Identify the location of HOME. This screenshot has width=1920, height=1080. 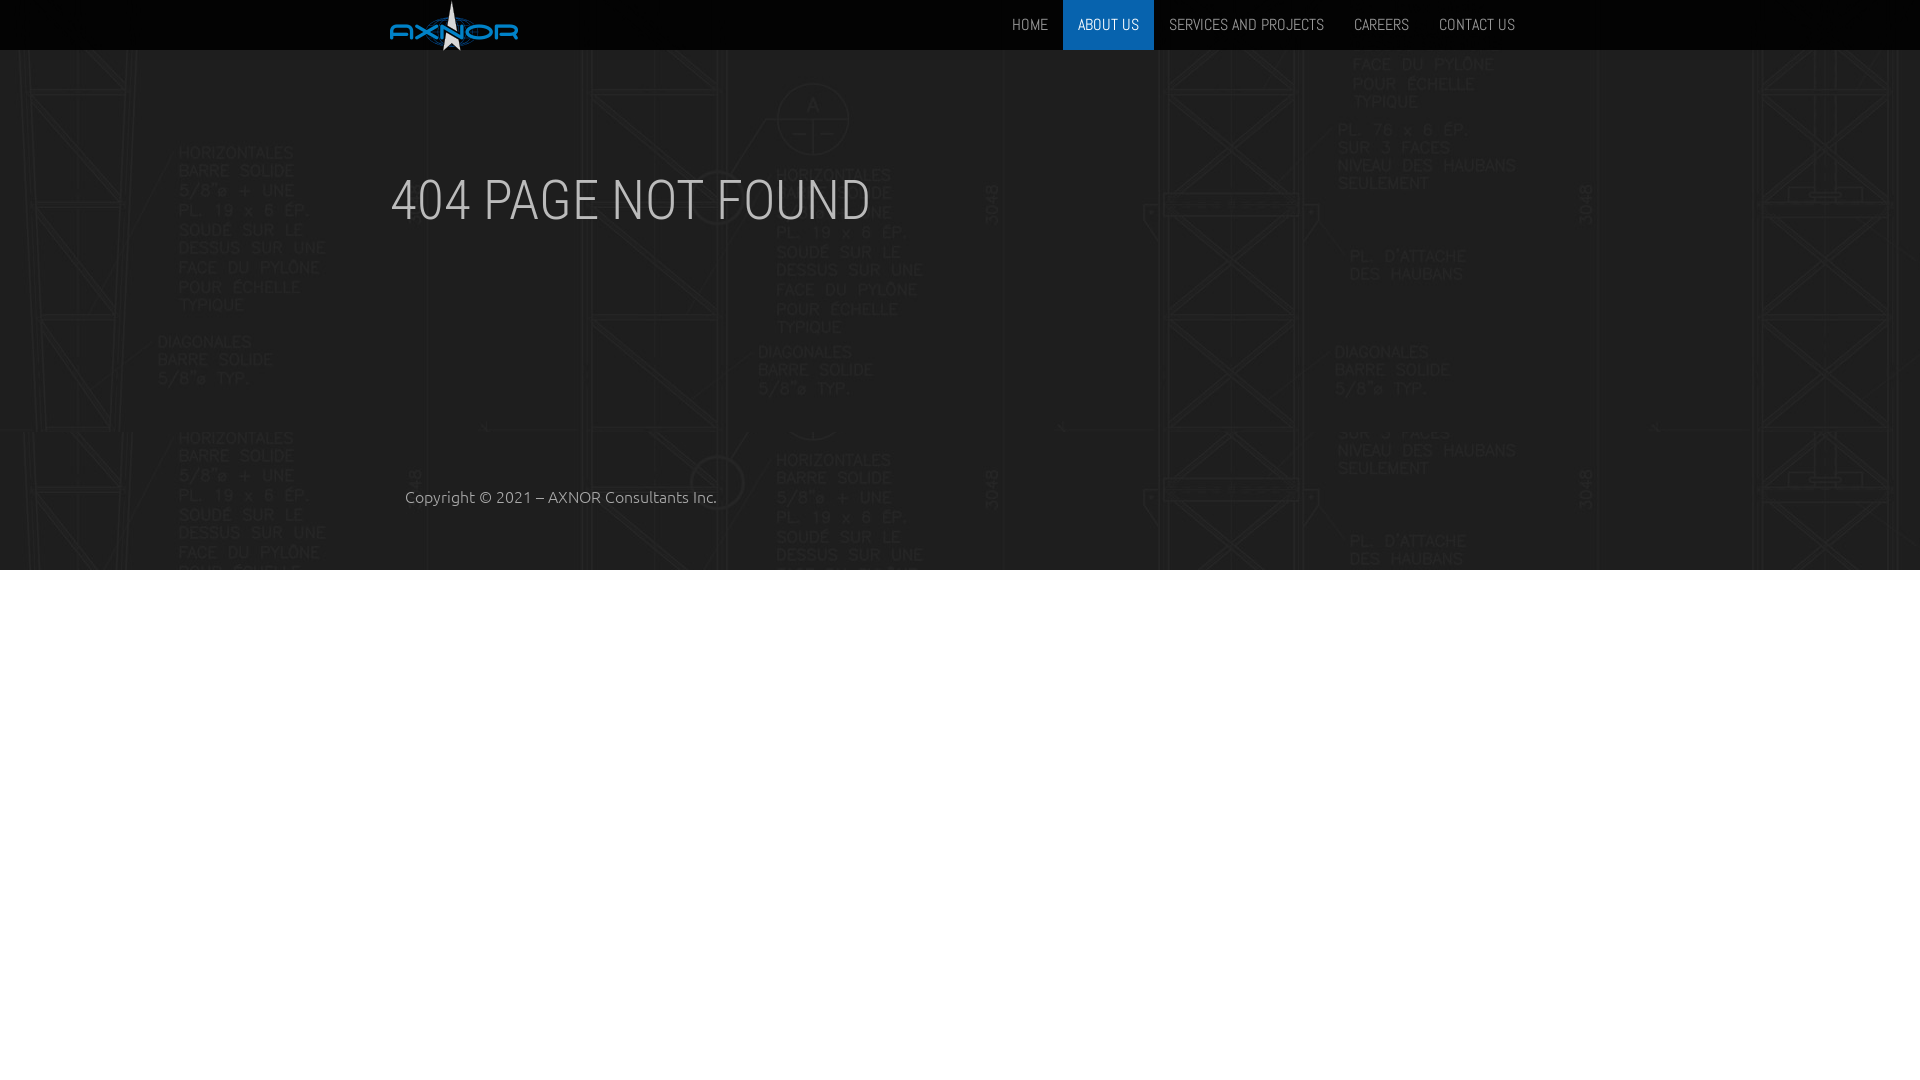
(1030, 25).